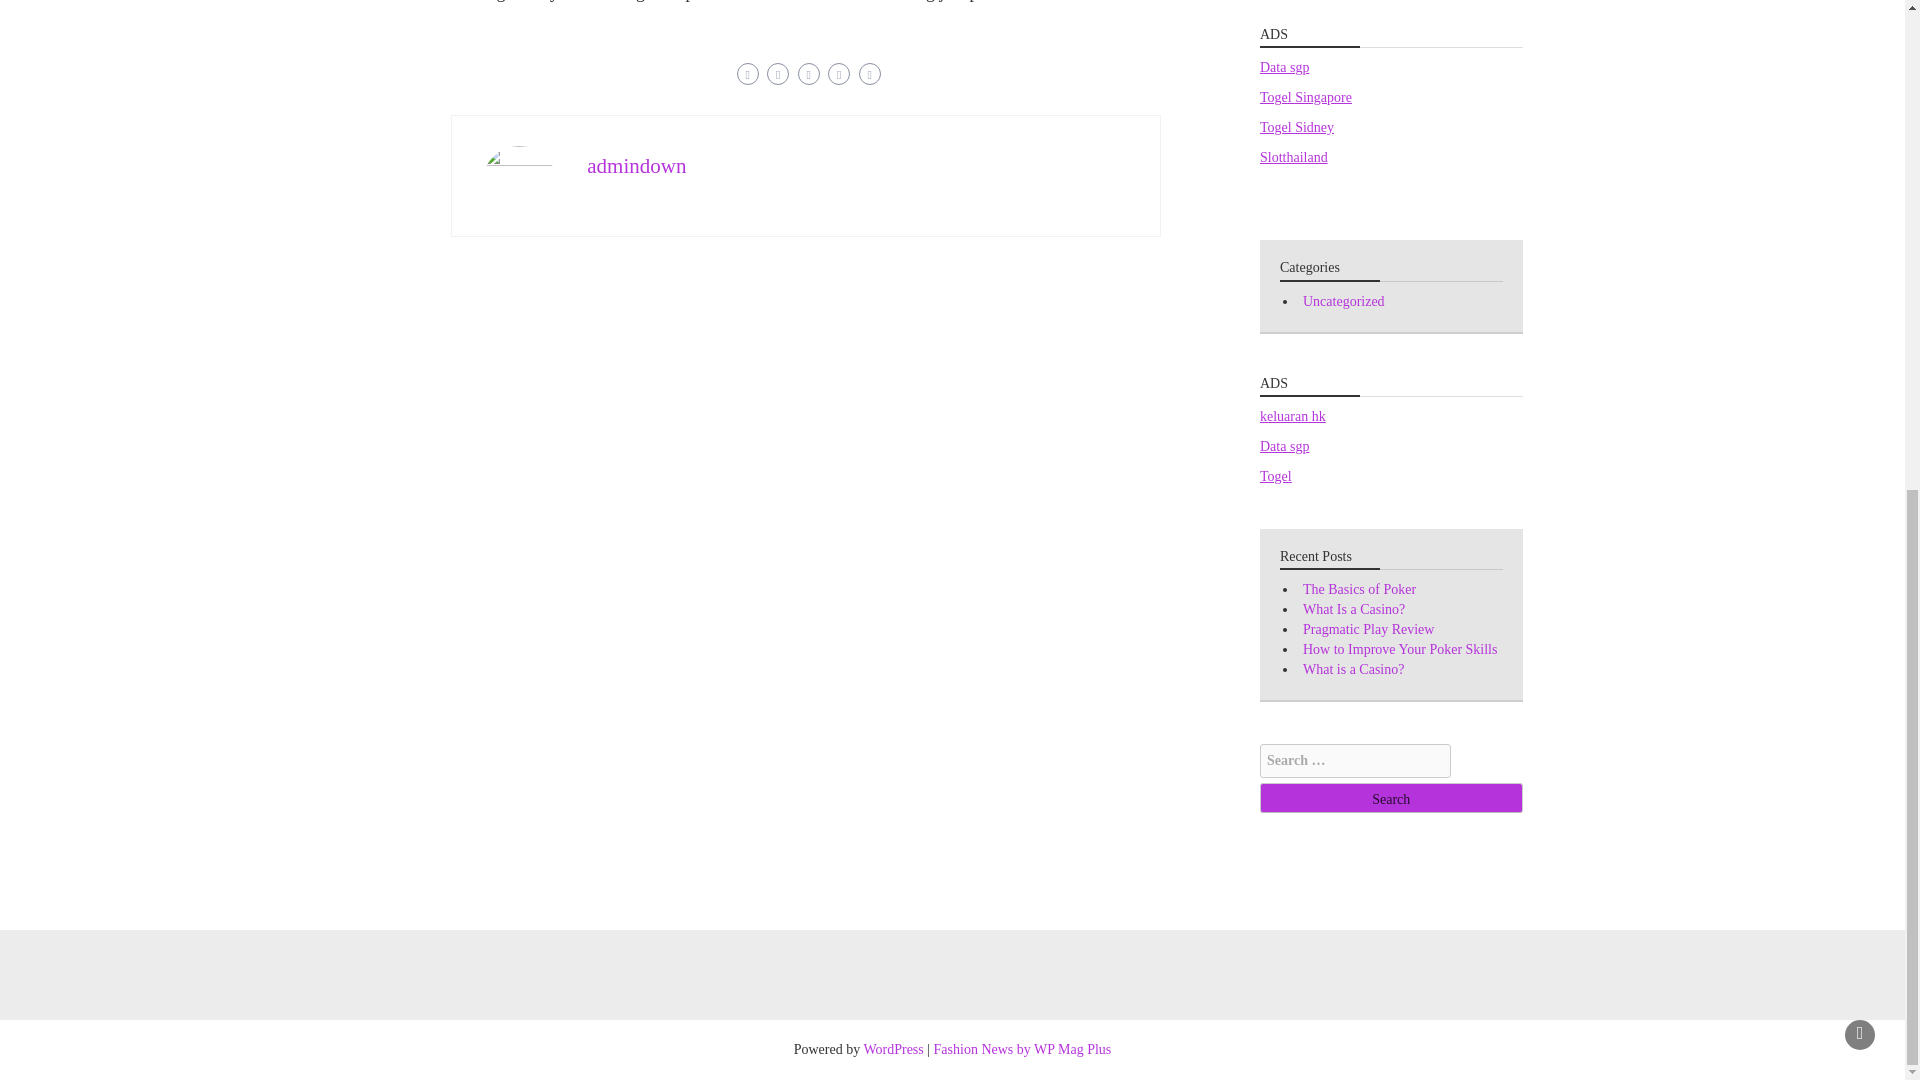 The width and height of the screenshot is (1920, 1080). What do you see at coordinates (1355, 760) in the screenshot?
I see `Search for:` at bounding box center [1355, 760].